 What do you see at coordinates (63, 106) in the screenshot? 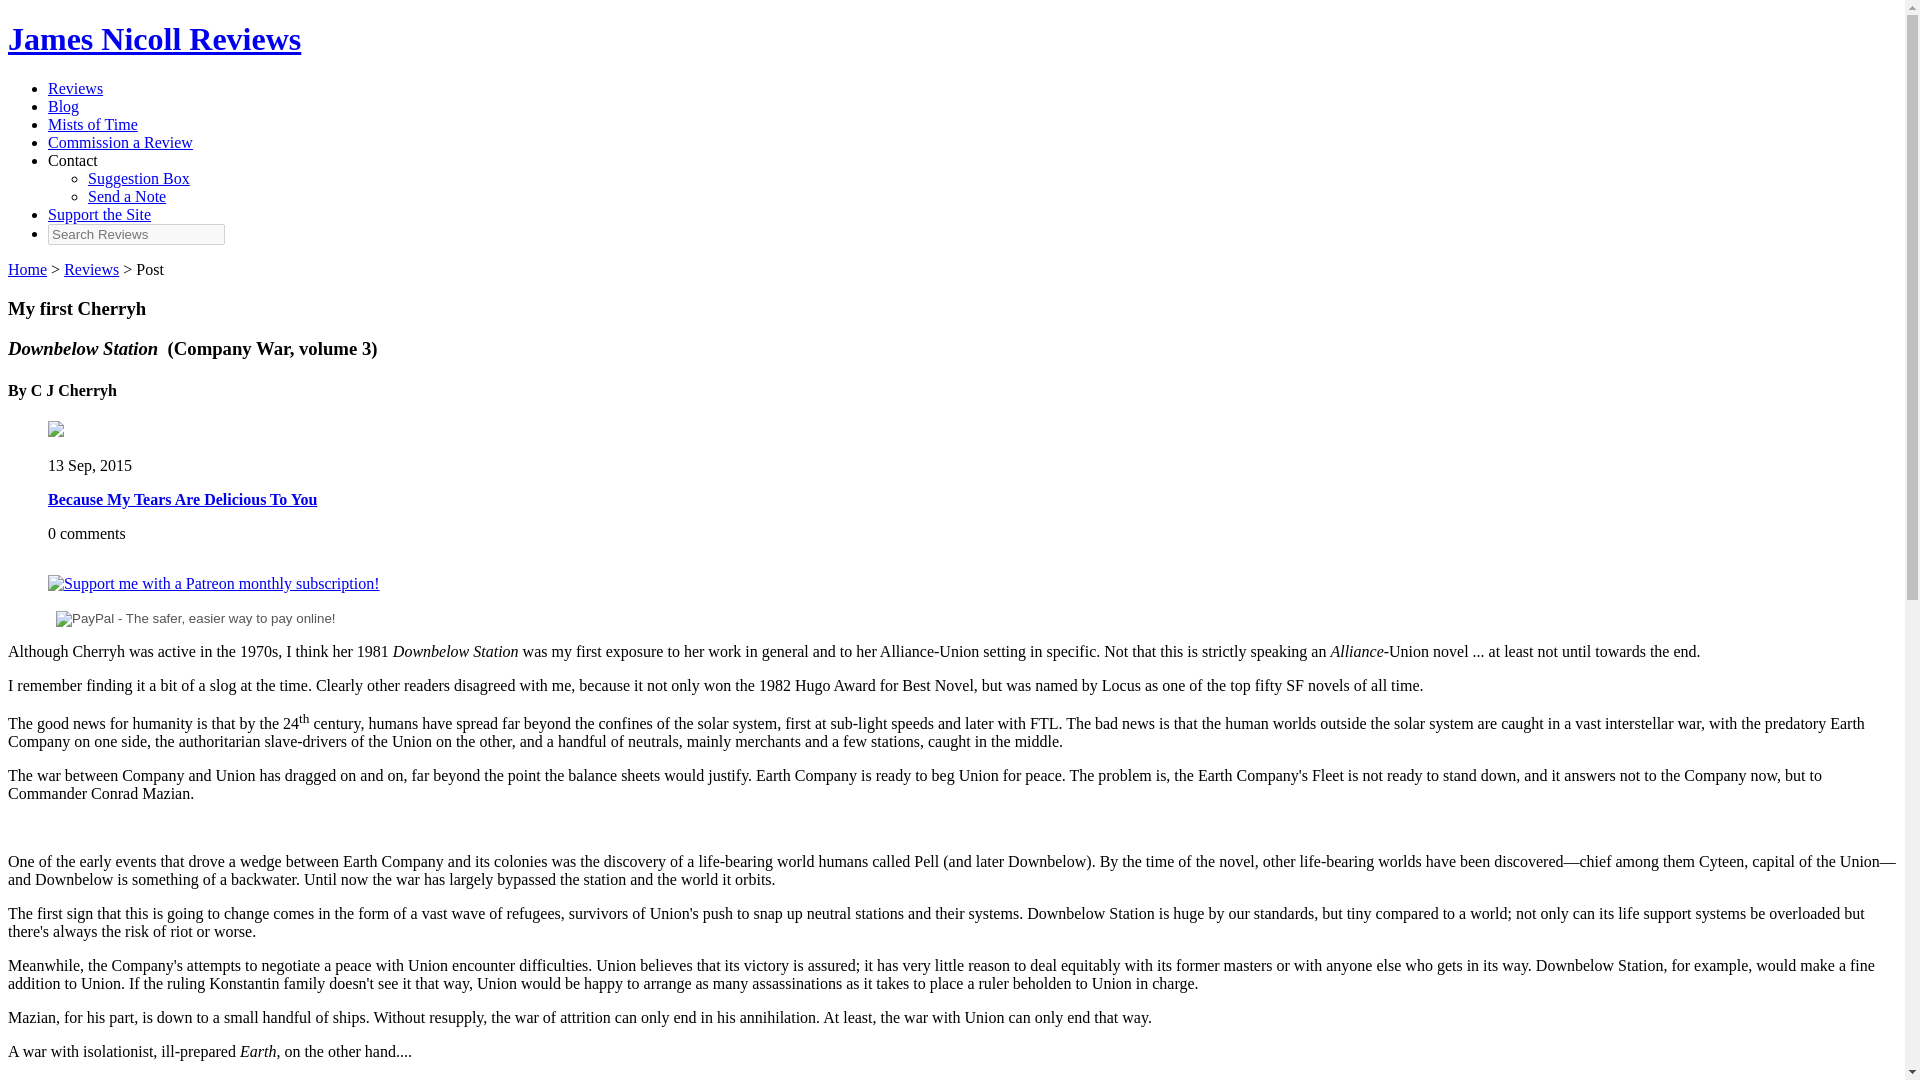
I see `Blog` at bounding box center [63, 106].